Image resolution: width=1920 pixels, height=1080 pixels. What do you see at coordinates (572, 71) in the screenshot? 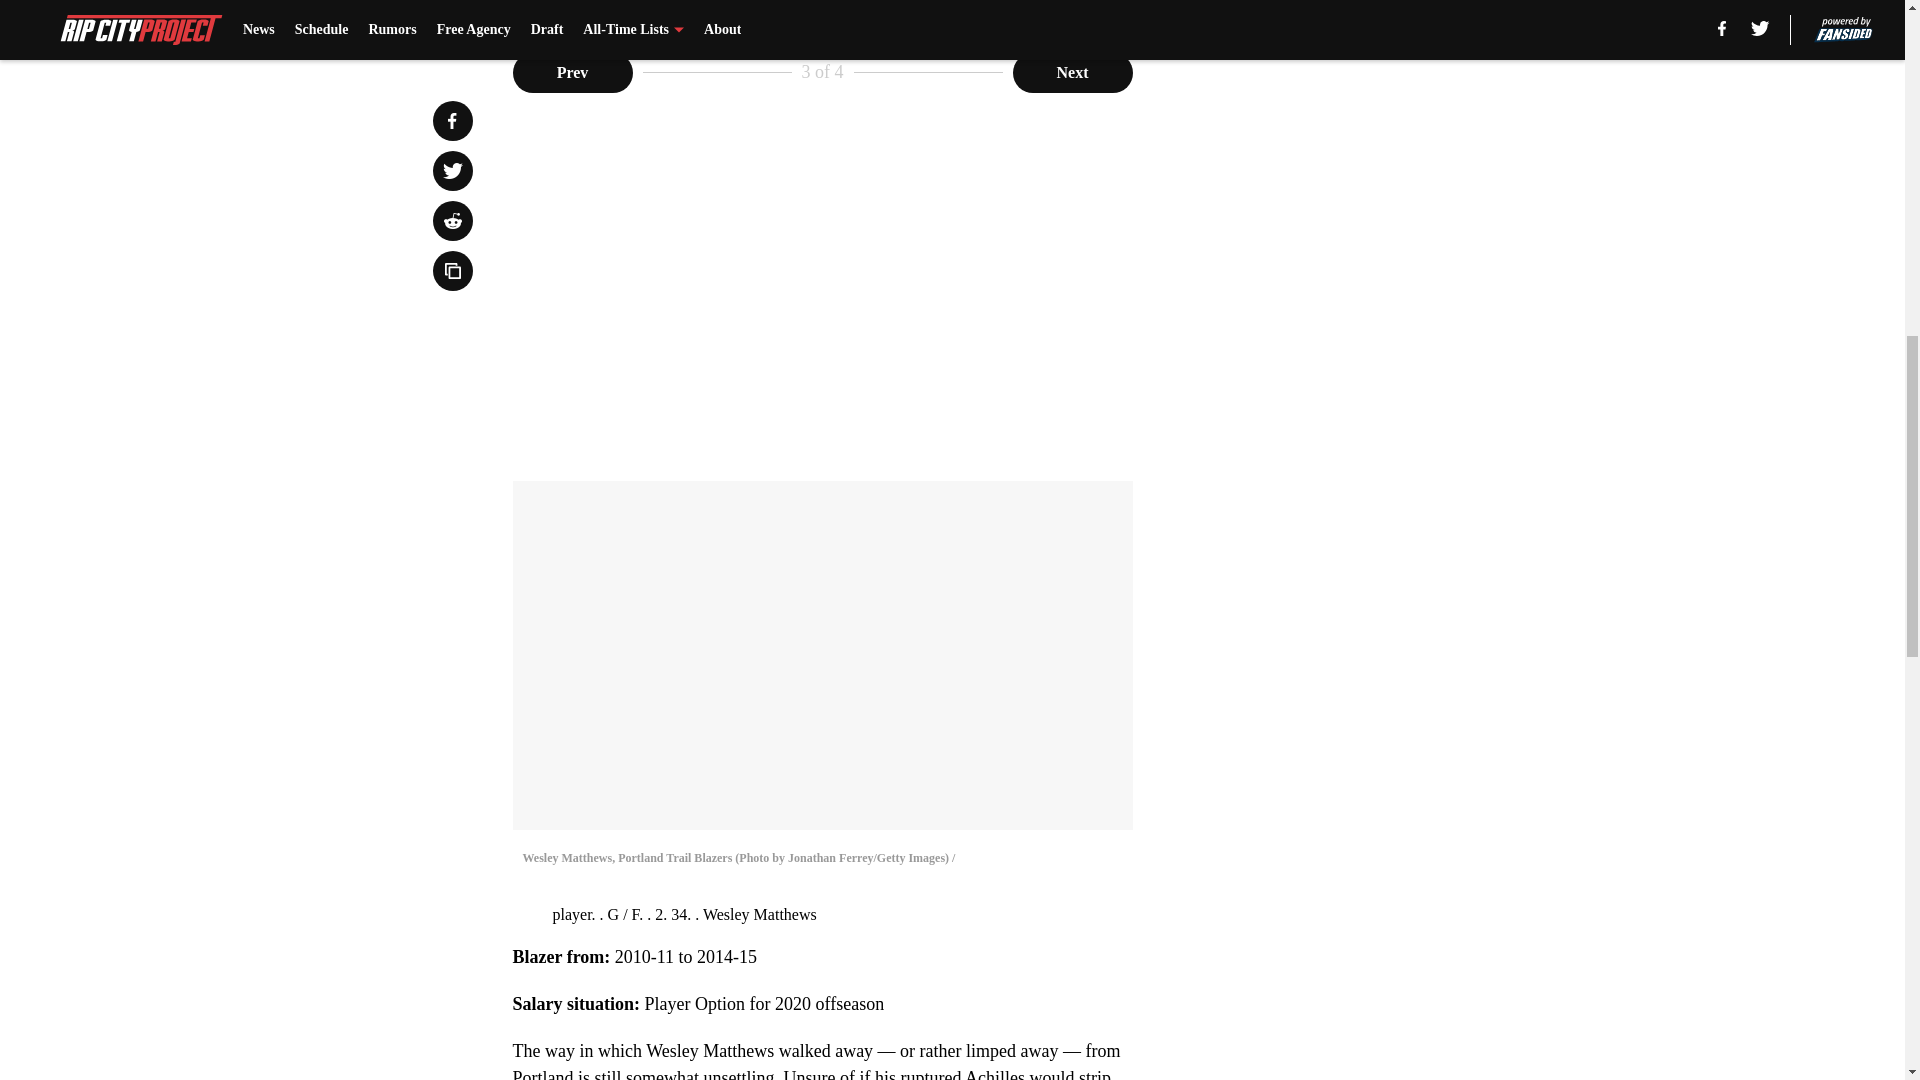
I see `Prev` at bounding box center [572, 71].